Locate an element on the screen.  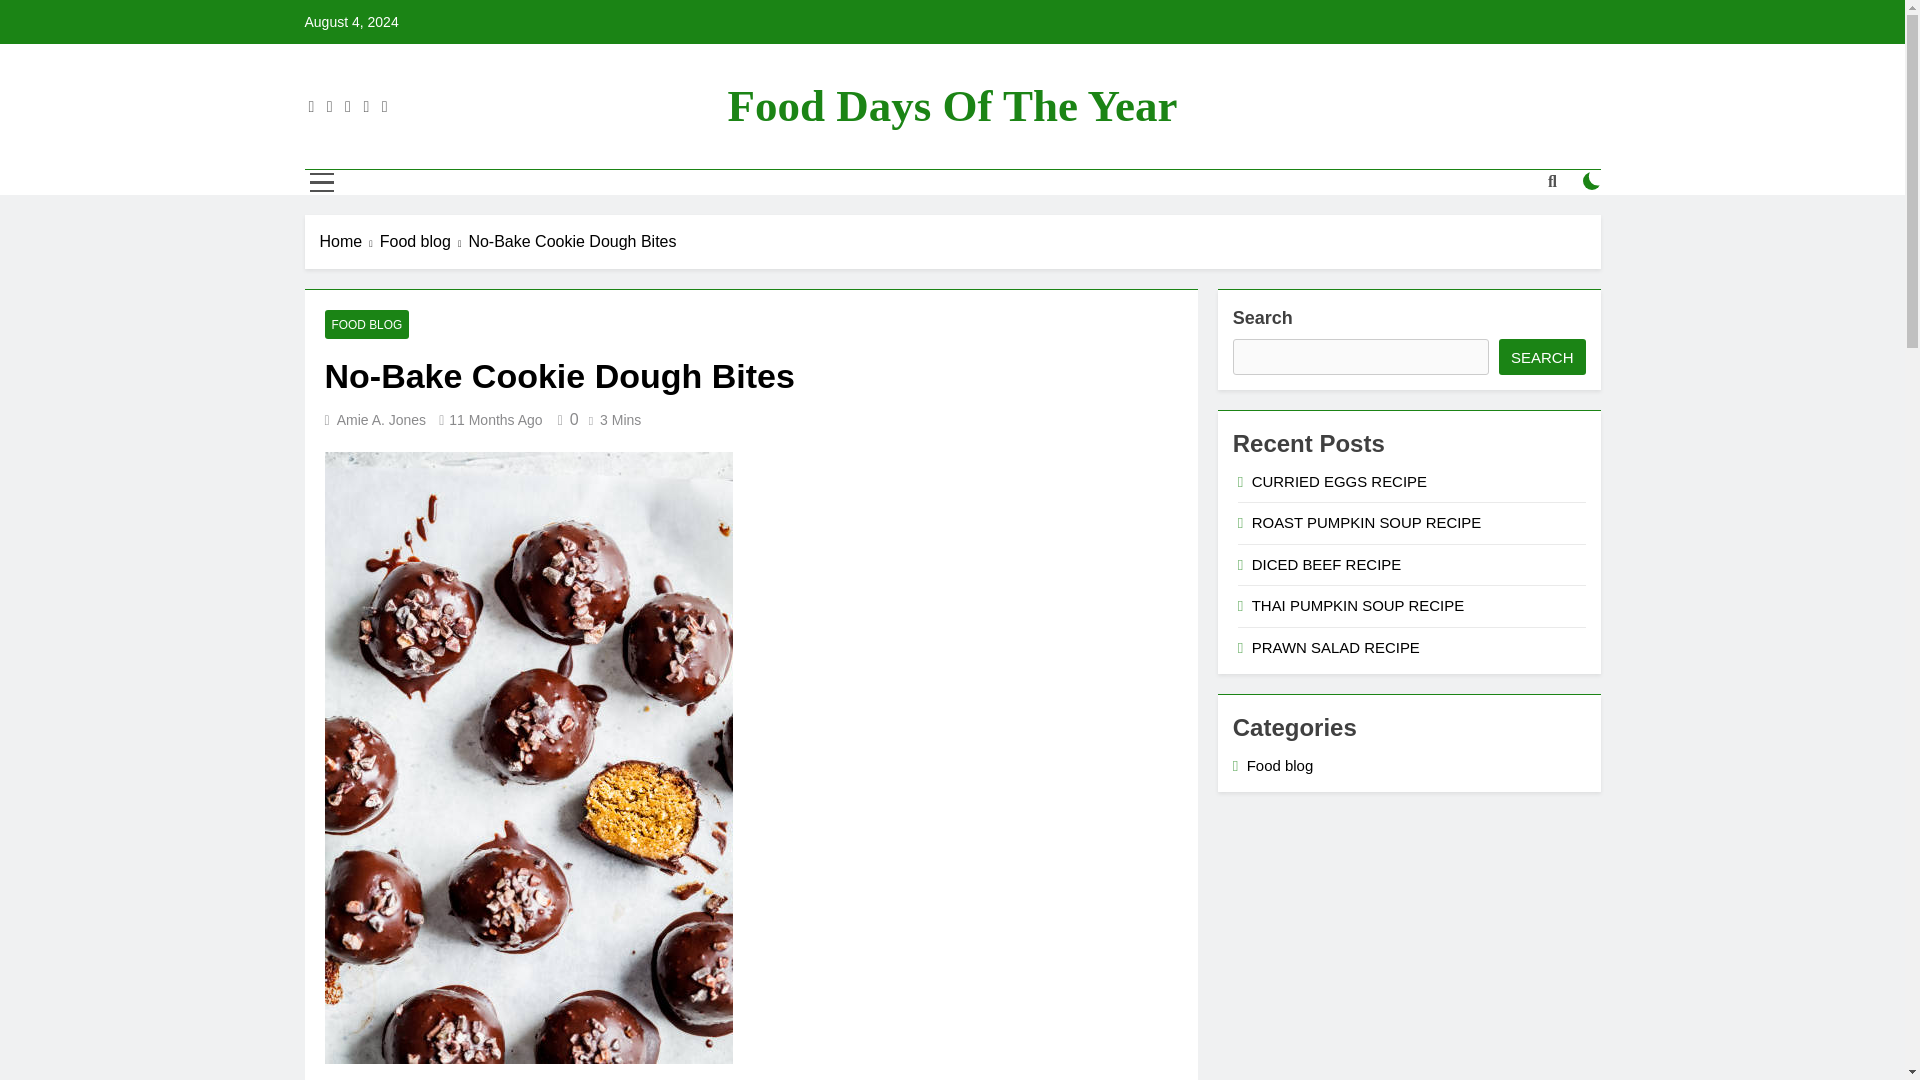
11 Months Ago is located at coordinates (495, 419).